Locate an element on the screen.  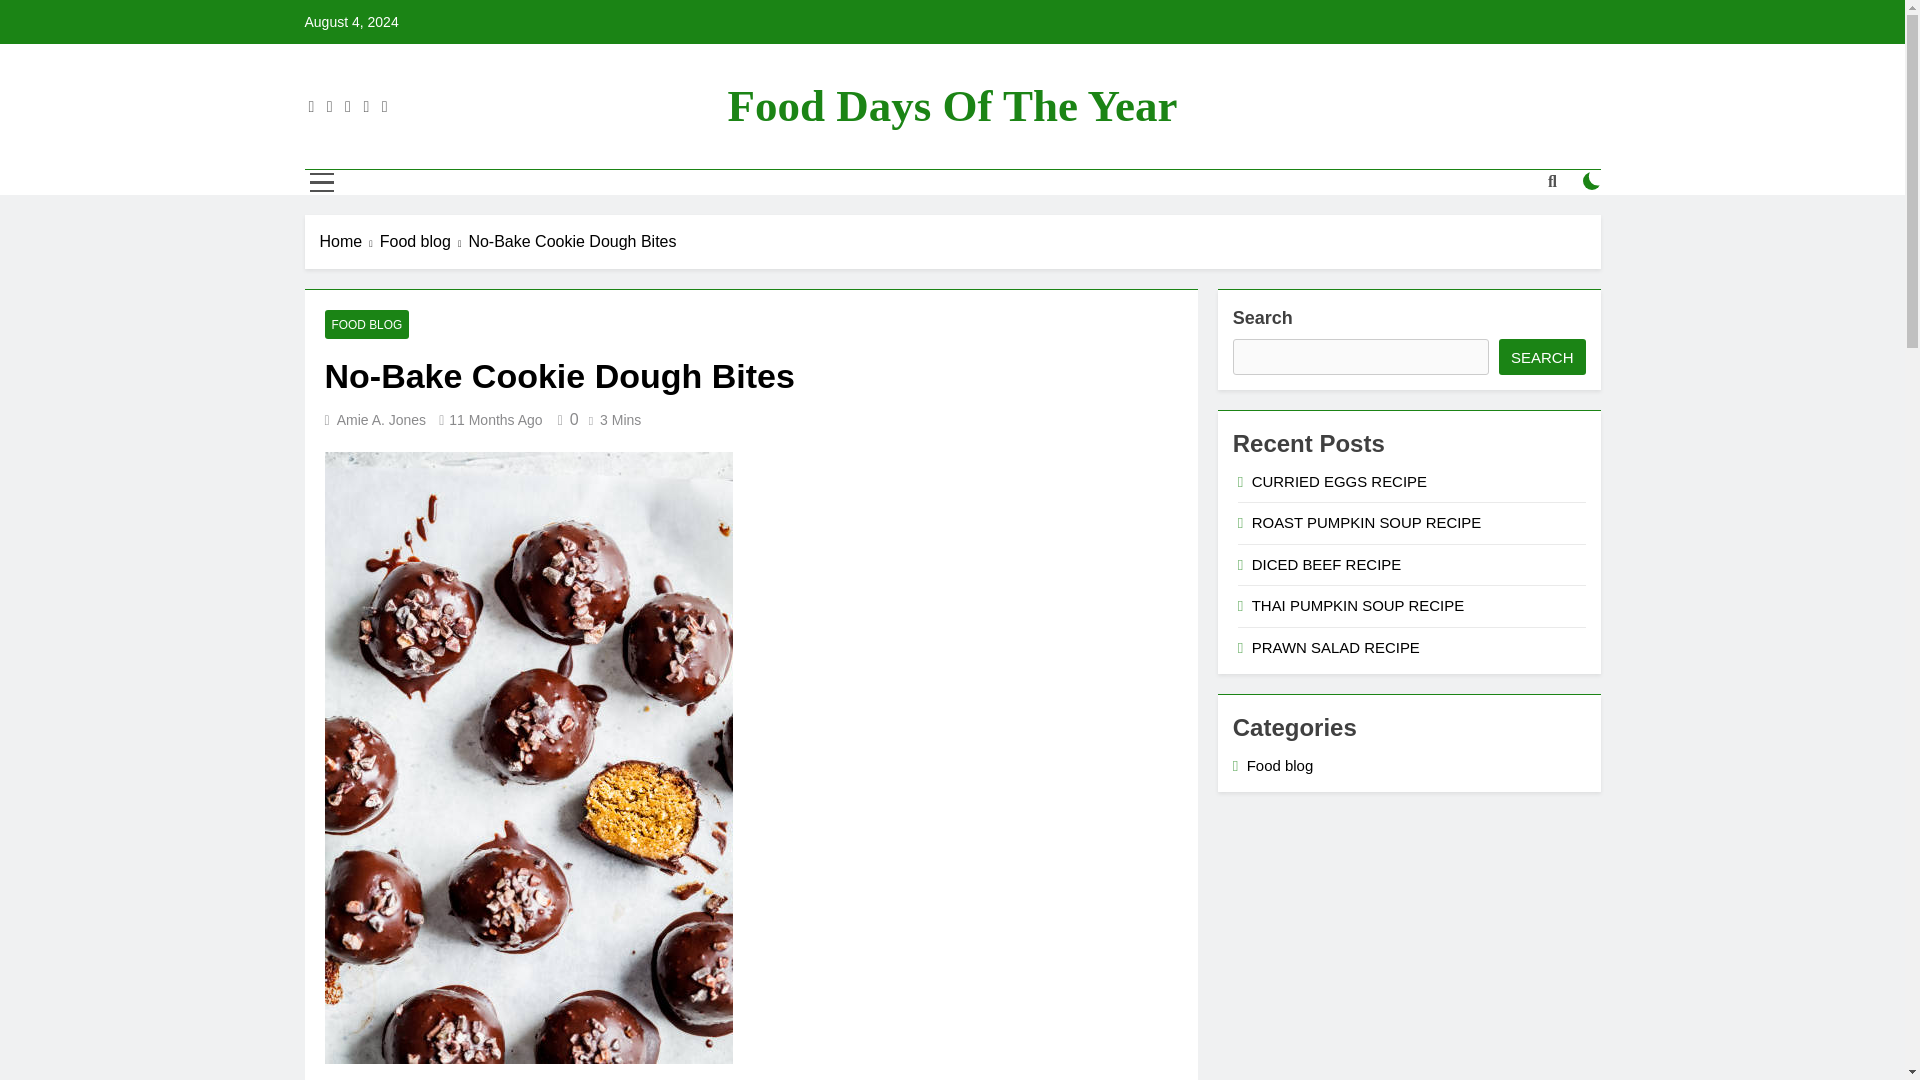
11 Months Ago is located at coordinates (495, 419).